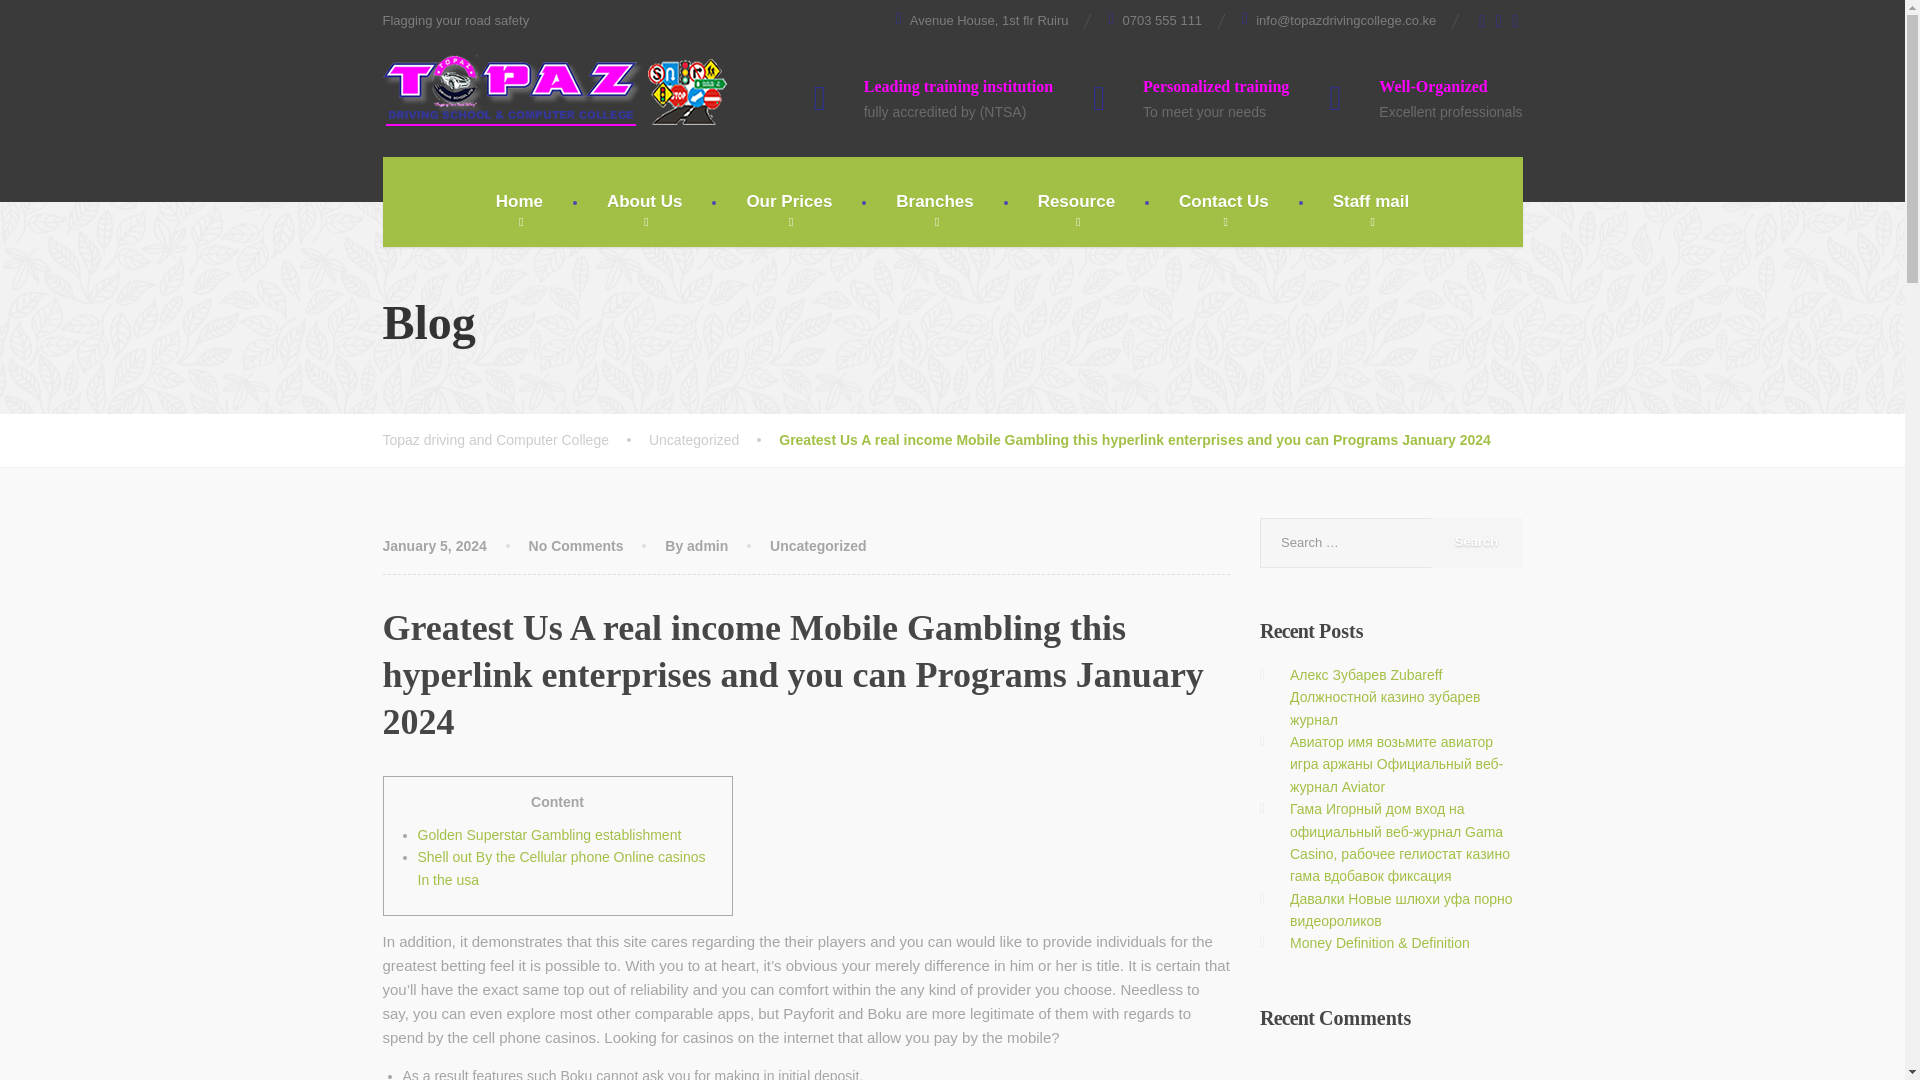 This screenshot has width=1920, height=1080. Describe the element at coordinates (1476, 543) in the screenshot. I see `Search` at that location.